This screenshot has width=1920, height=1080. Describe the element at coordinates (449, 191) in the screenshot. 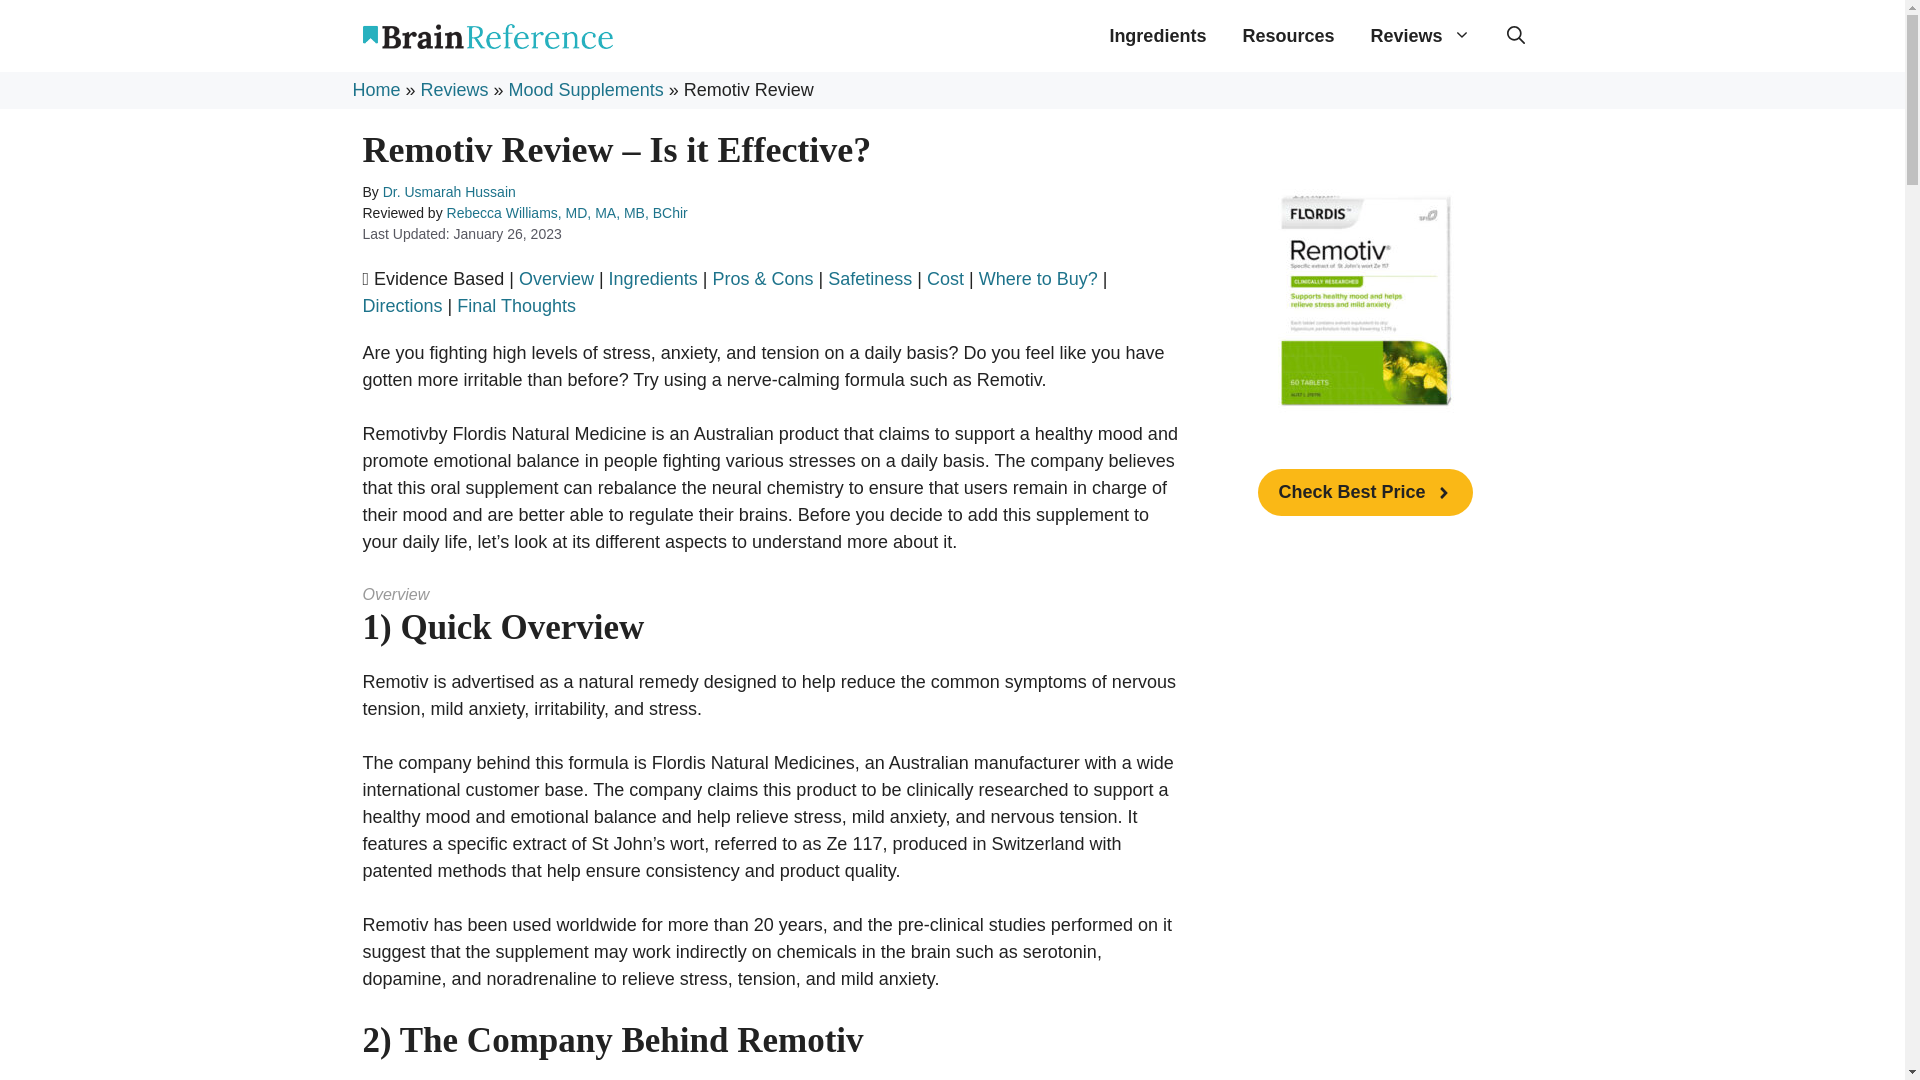

I see `Dr. Usmarah Hussain` at that location.